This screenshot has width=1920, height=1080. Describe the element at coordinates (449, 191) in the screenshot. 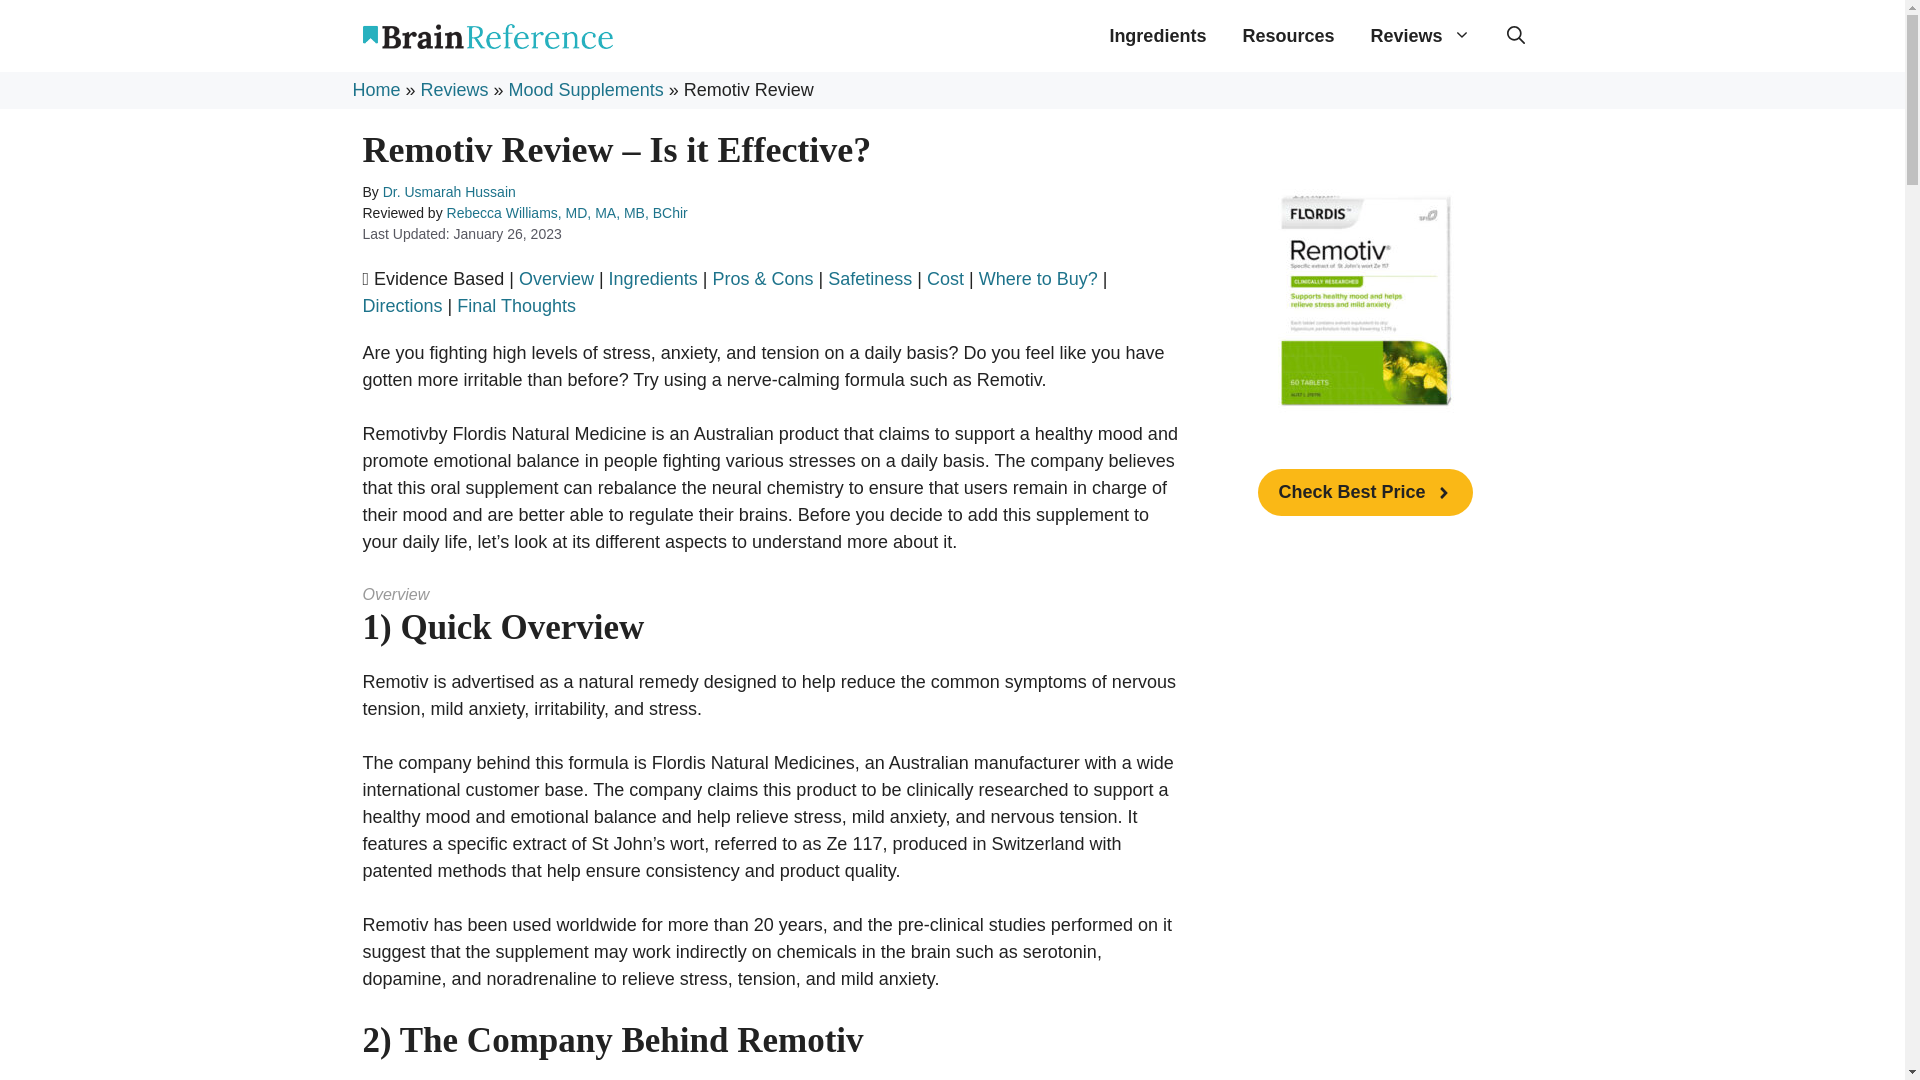

I see `Dr. Usmarah Hussain` at that location.